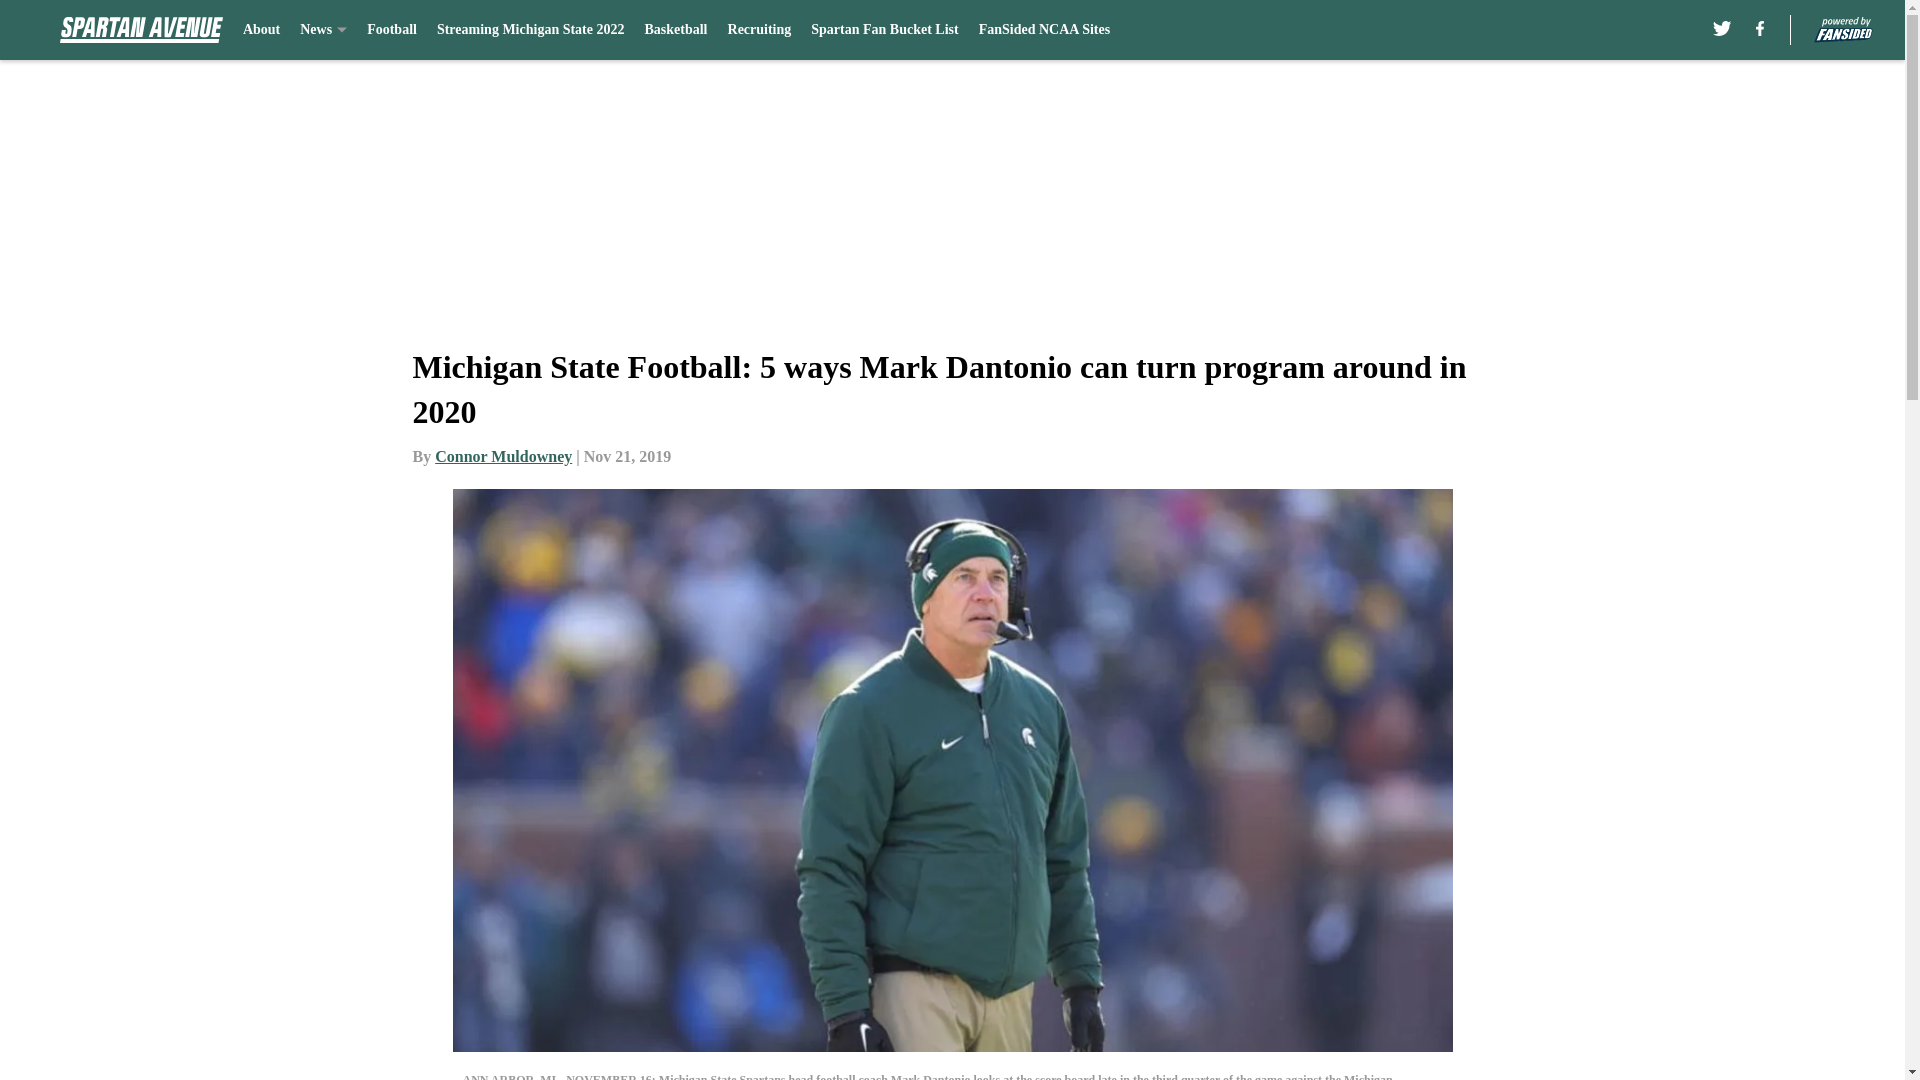 The height and width of the screenshot is (1080, 1920). What do you see at coordinates (531, 30) in the screenshot?
I see `Streaming Michigan State 2022` at bounding box center [531, 30].